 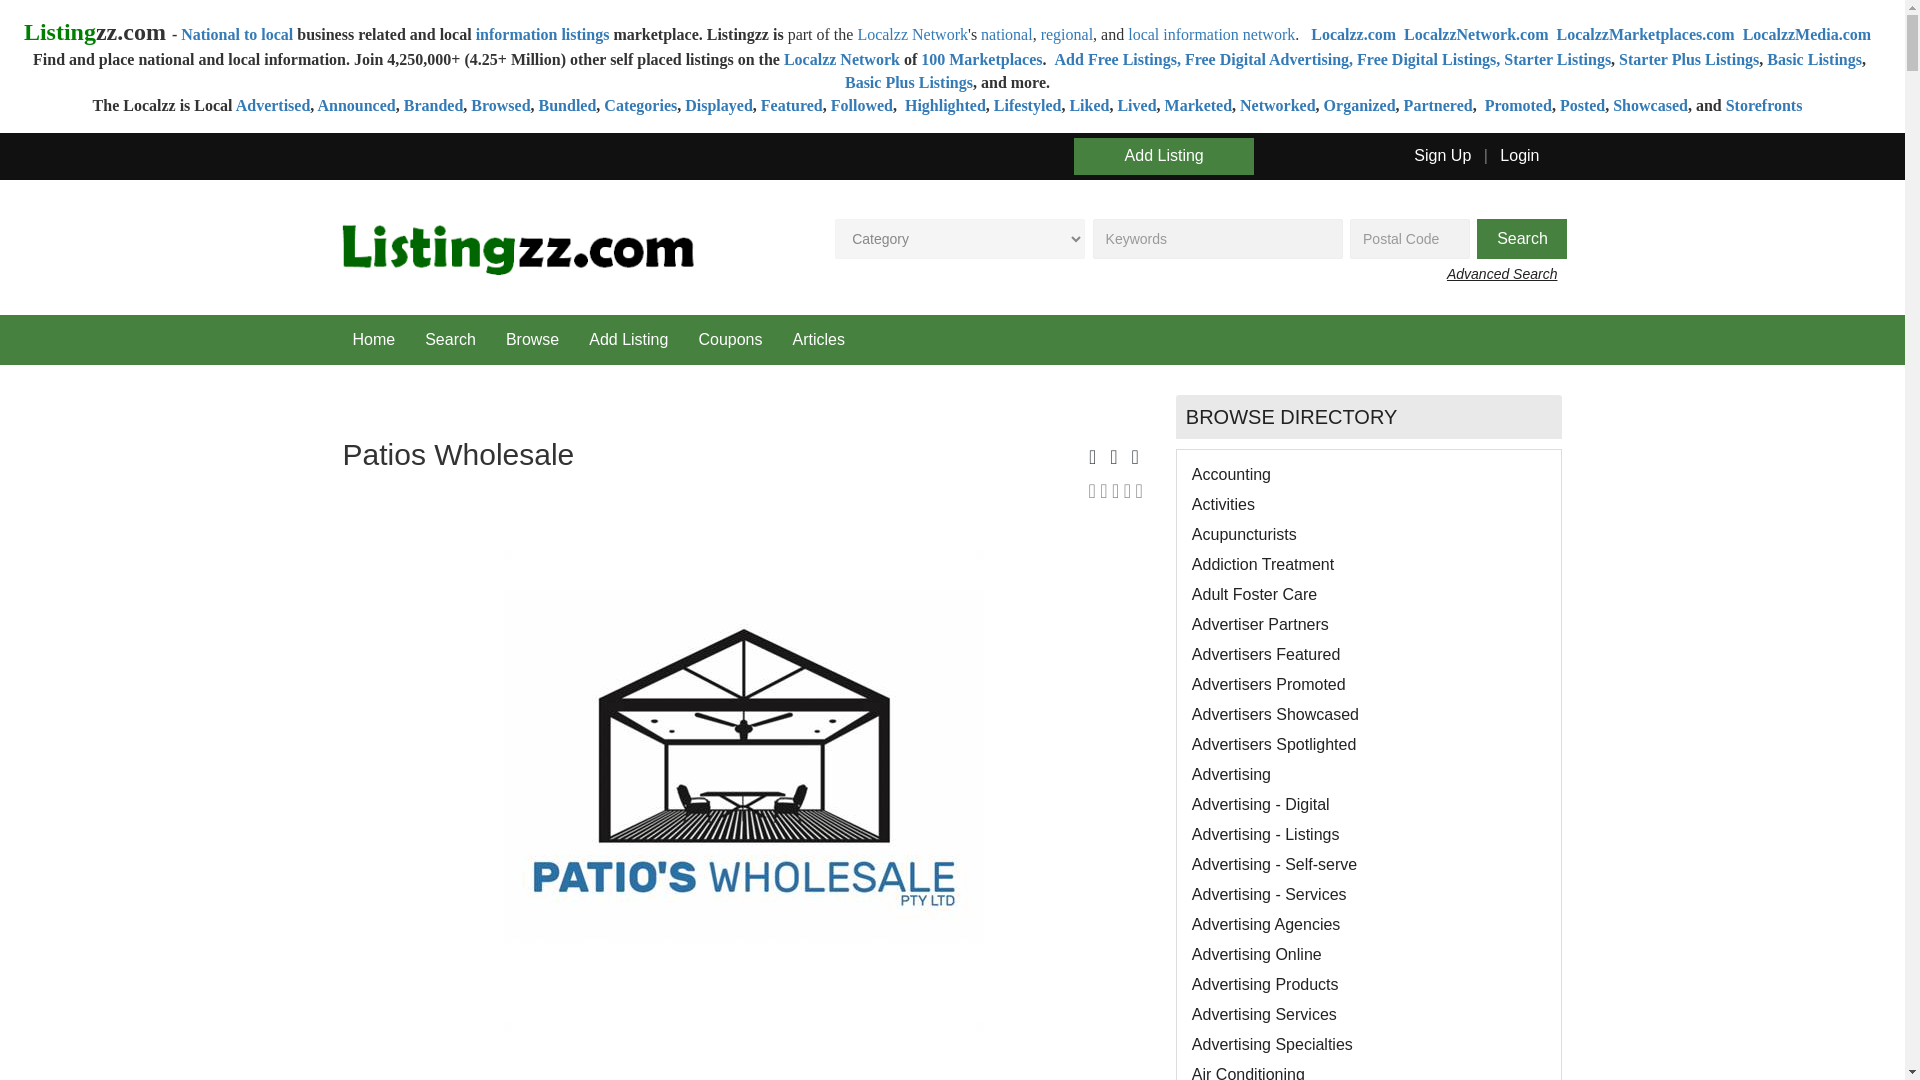 What do you see at coordinates (1764, 106) in the screenshot?
I see `Storefronts` at bounding box center [1764, 106].